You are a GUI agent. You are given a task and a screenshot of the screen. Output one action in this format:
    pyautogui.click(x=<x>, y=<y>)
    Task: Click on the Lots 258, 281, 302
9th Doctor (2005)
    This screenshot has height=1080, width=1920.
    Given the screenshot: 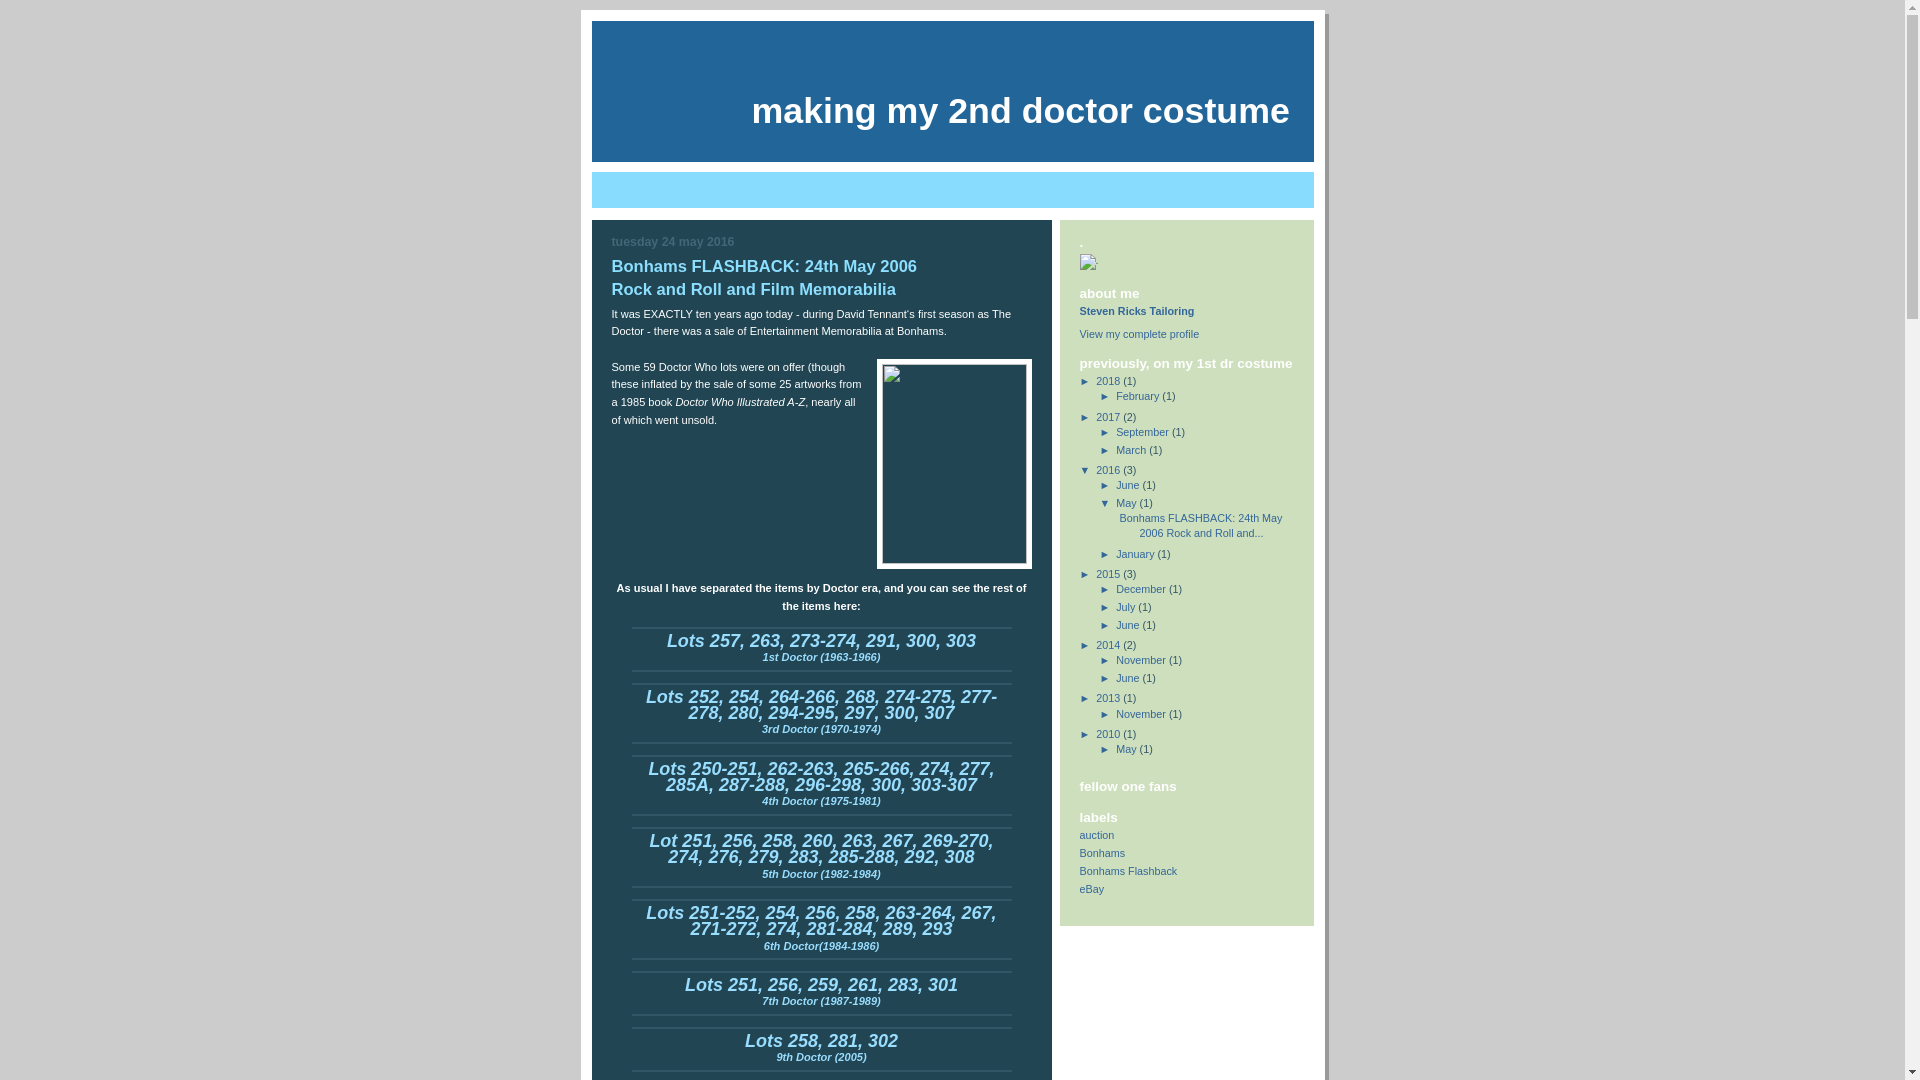 What is the action you would take?
    pyautogui.click(x=822, y=1050)
    